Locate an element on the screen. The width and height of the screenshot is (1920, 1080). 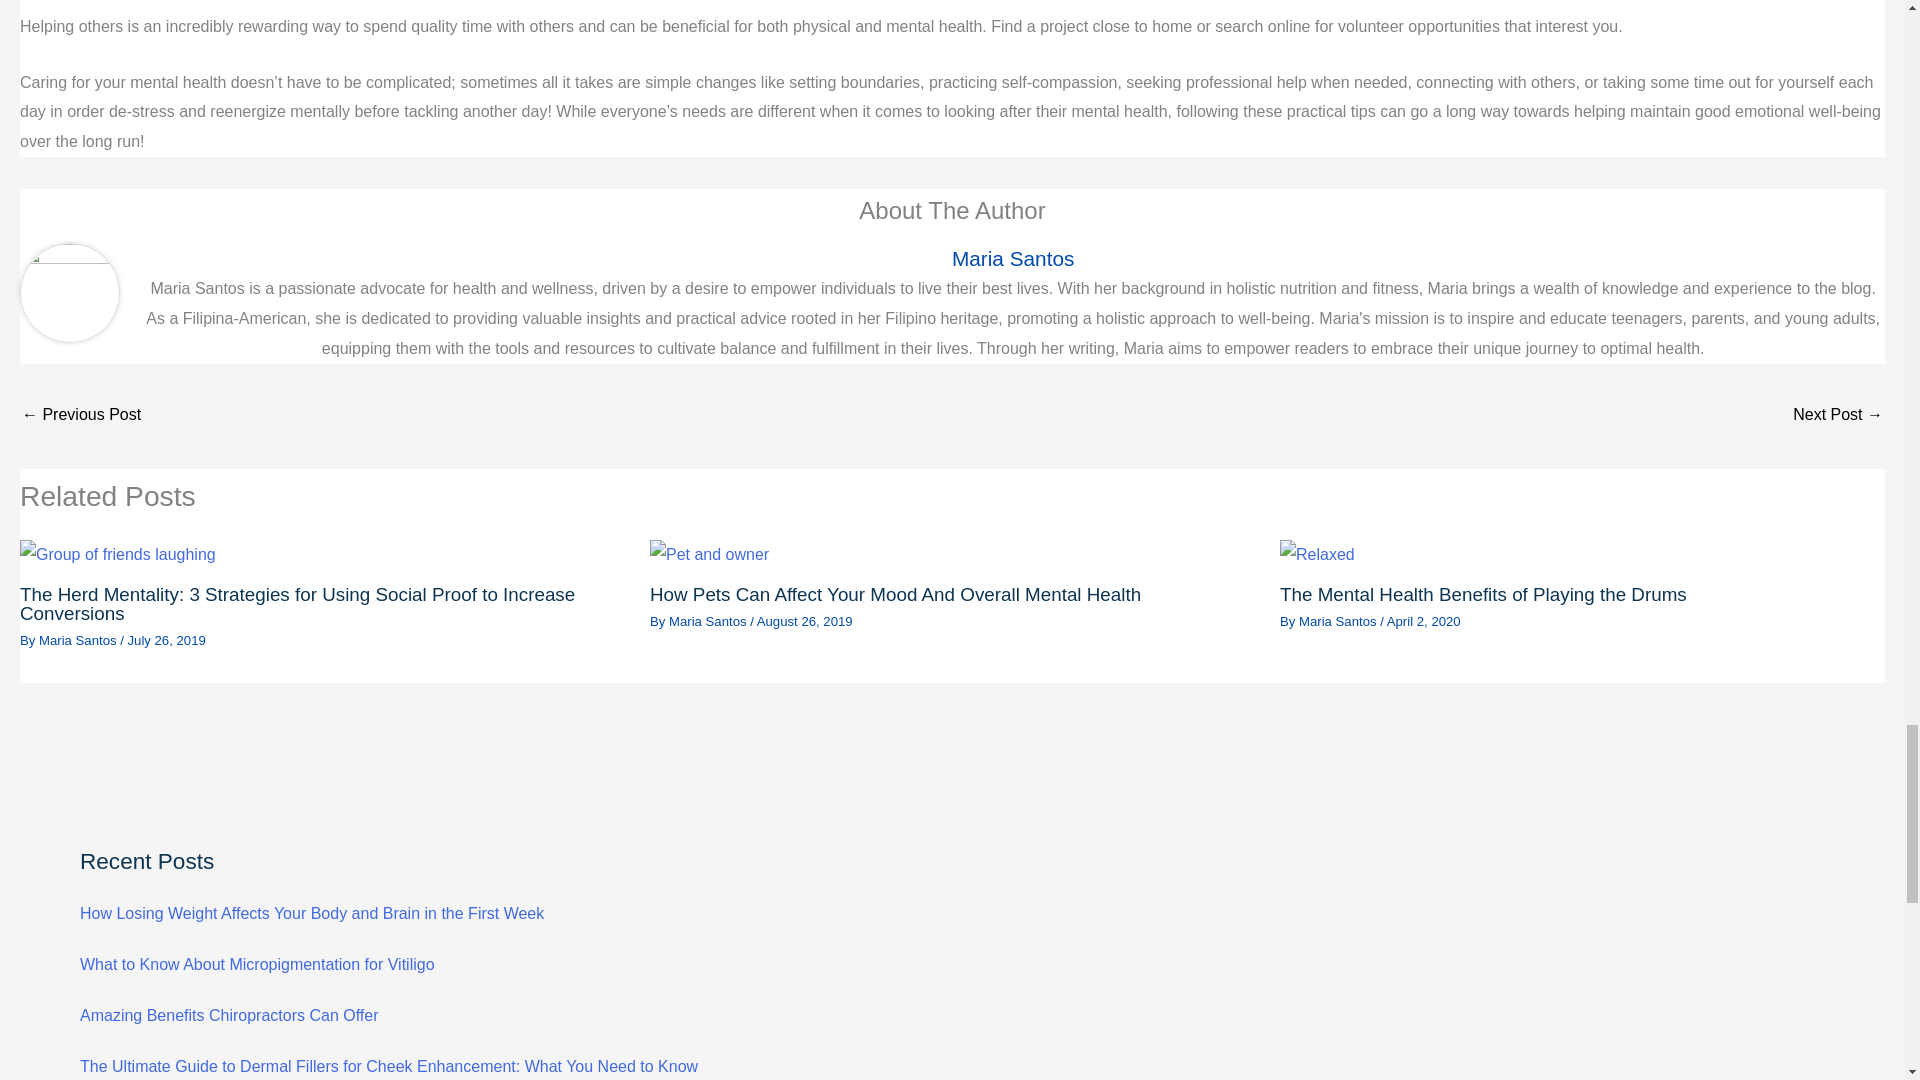
Engaging Your Kids: What Aspects to Prioritize is located at coordinates (1838, 416).